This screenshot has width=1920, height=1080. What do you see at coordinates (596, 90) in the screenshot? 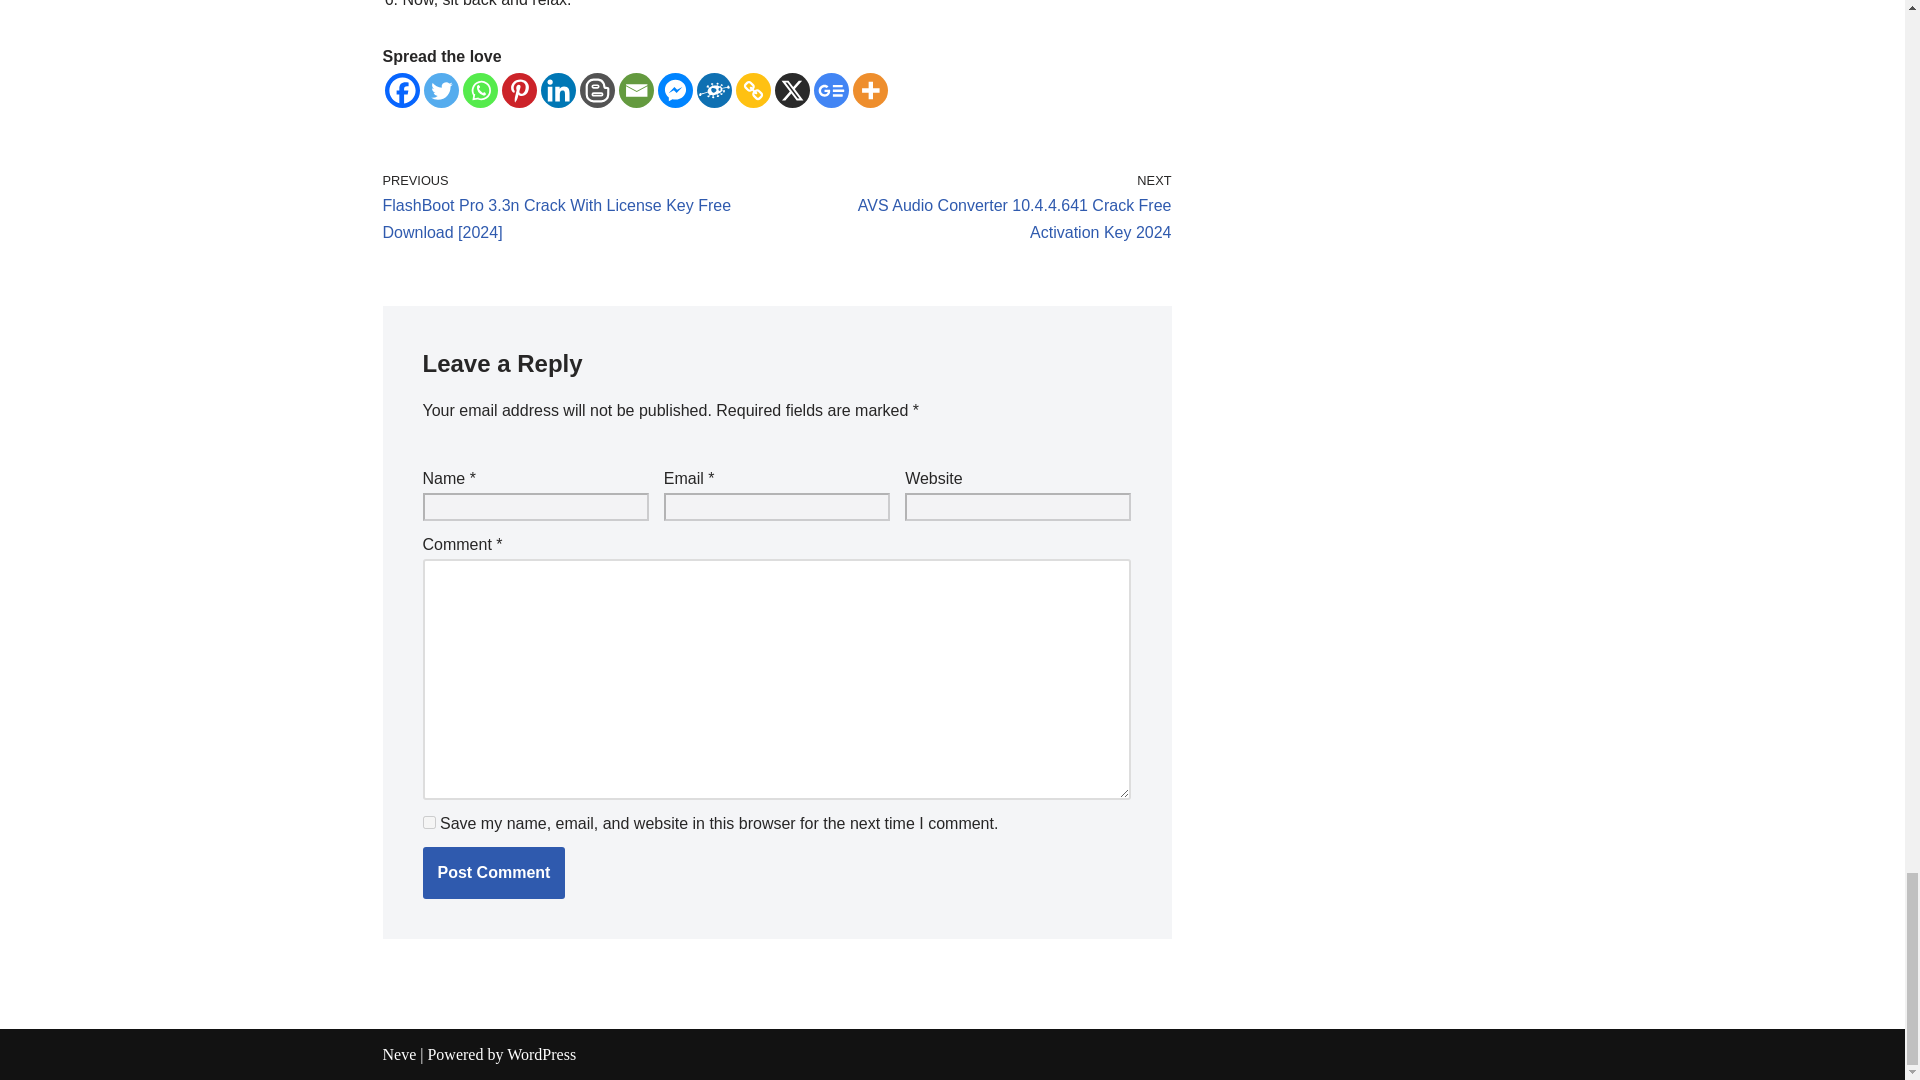
I see `Blogger Post` at bounding box center [596, 90].